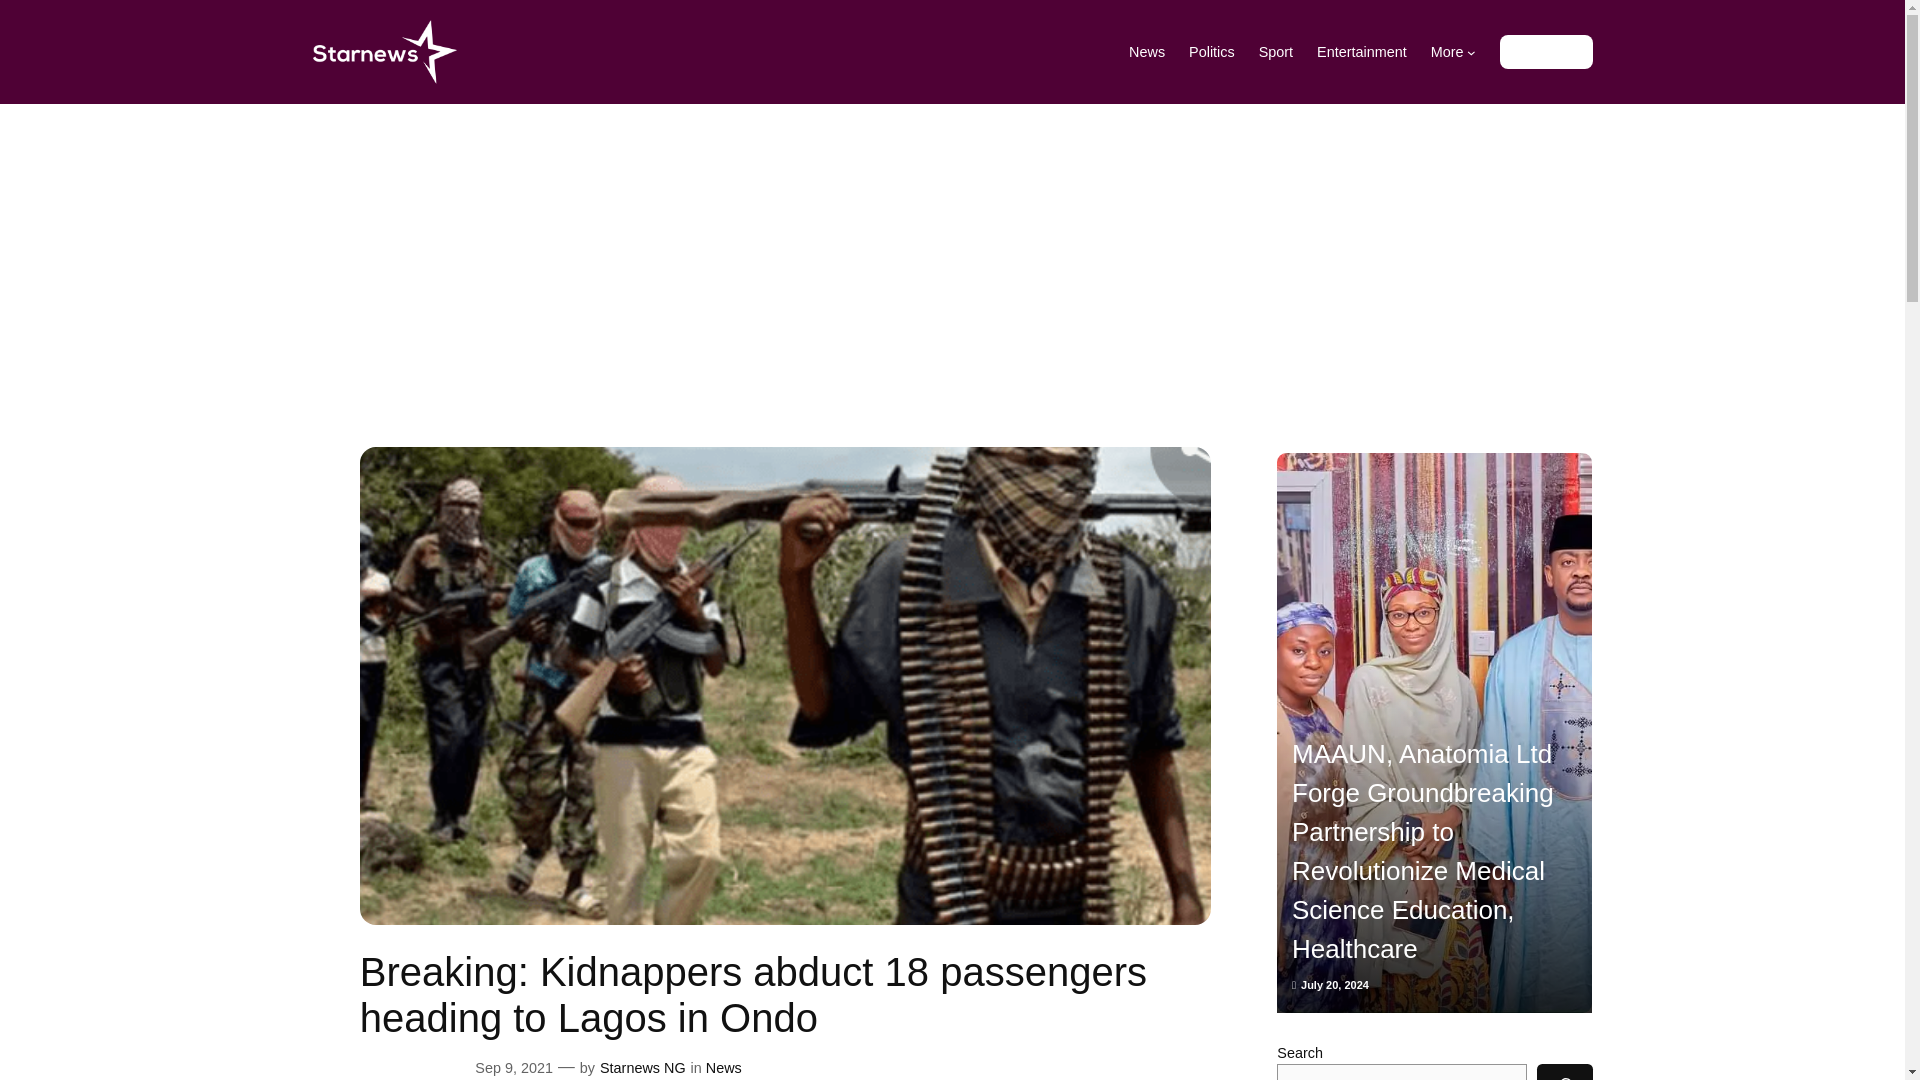 The width and height of the screenshot is (1920, 1080). What do you see at coordinates (1546, 52) in the screenshot?
I see `Get The App` at bounding box center [1546, 52].